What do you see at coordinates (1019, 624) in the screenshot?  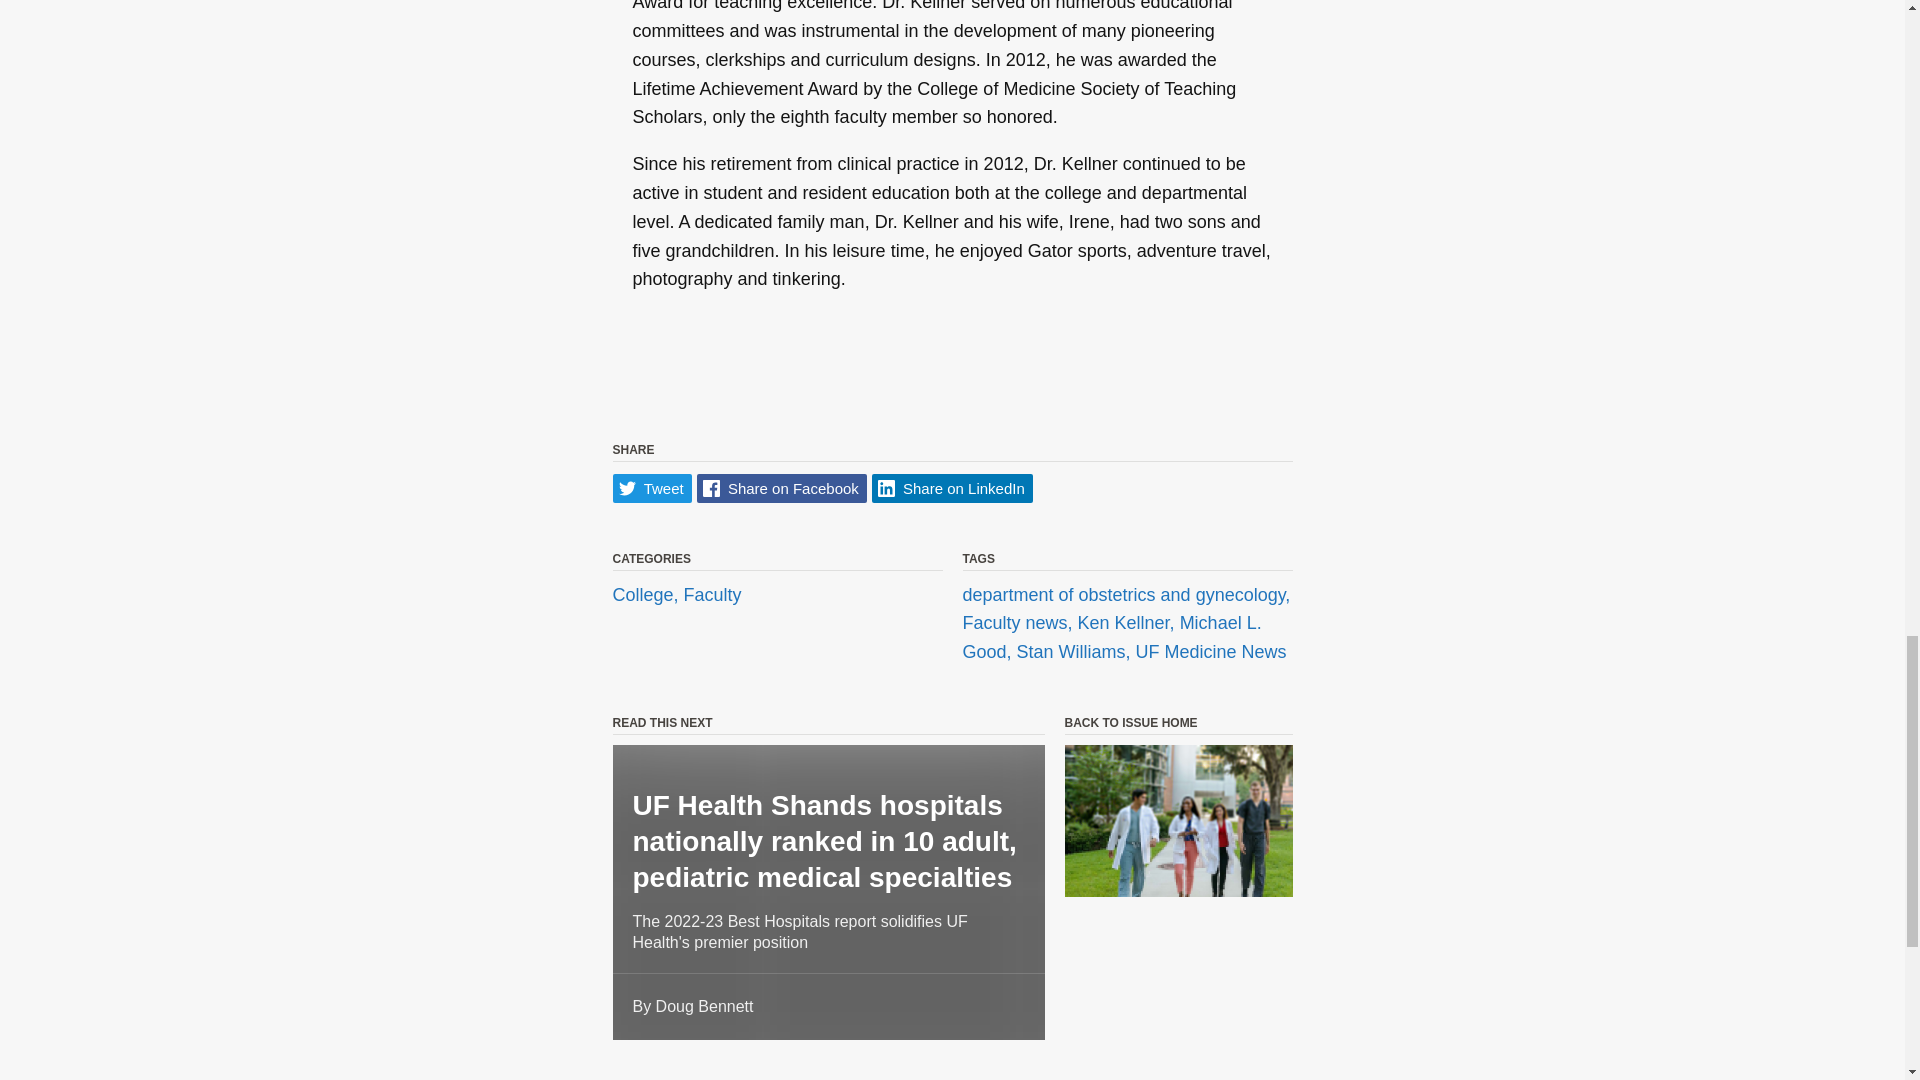 I see `Faculty news,` at bounding box center [1019, 624].